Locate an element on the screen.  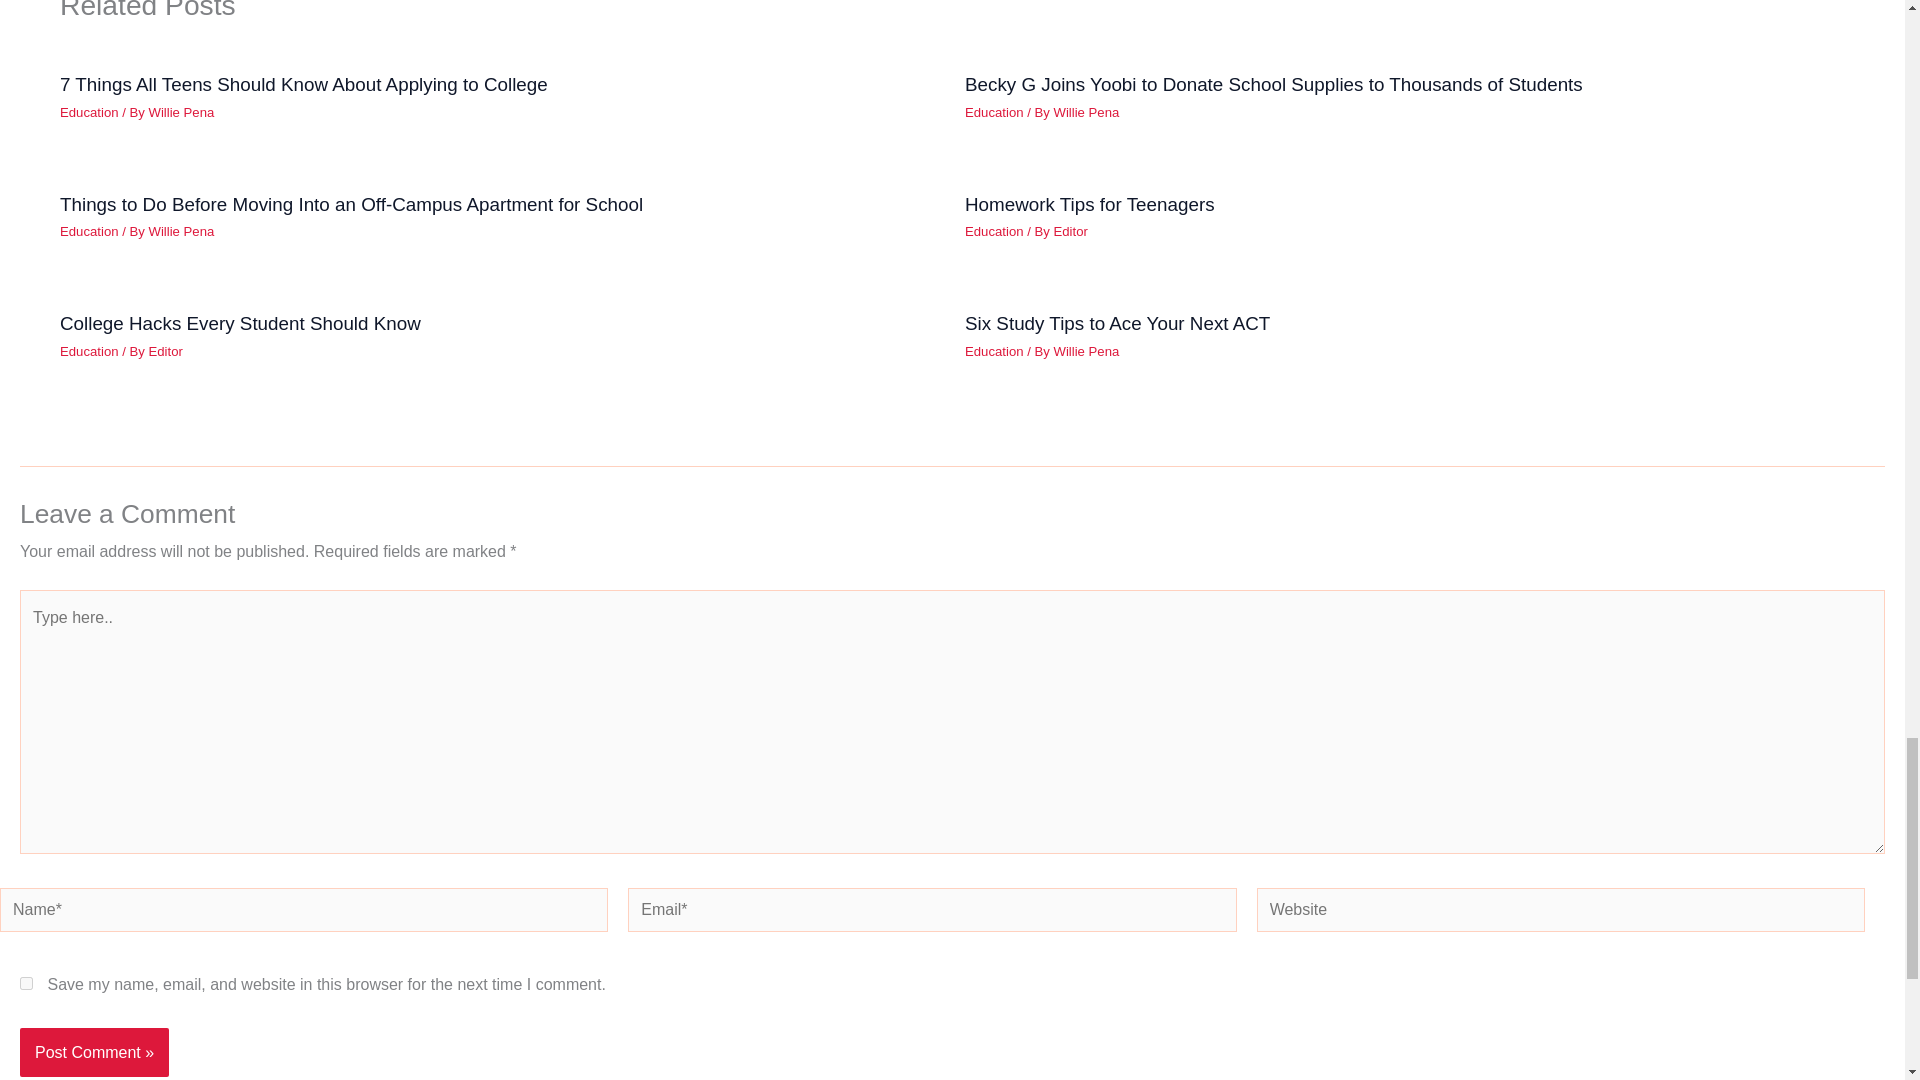
View all posts by Willie Pena is located at coordinates (1086, 351).